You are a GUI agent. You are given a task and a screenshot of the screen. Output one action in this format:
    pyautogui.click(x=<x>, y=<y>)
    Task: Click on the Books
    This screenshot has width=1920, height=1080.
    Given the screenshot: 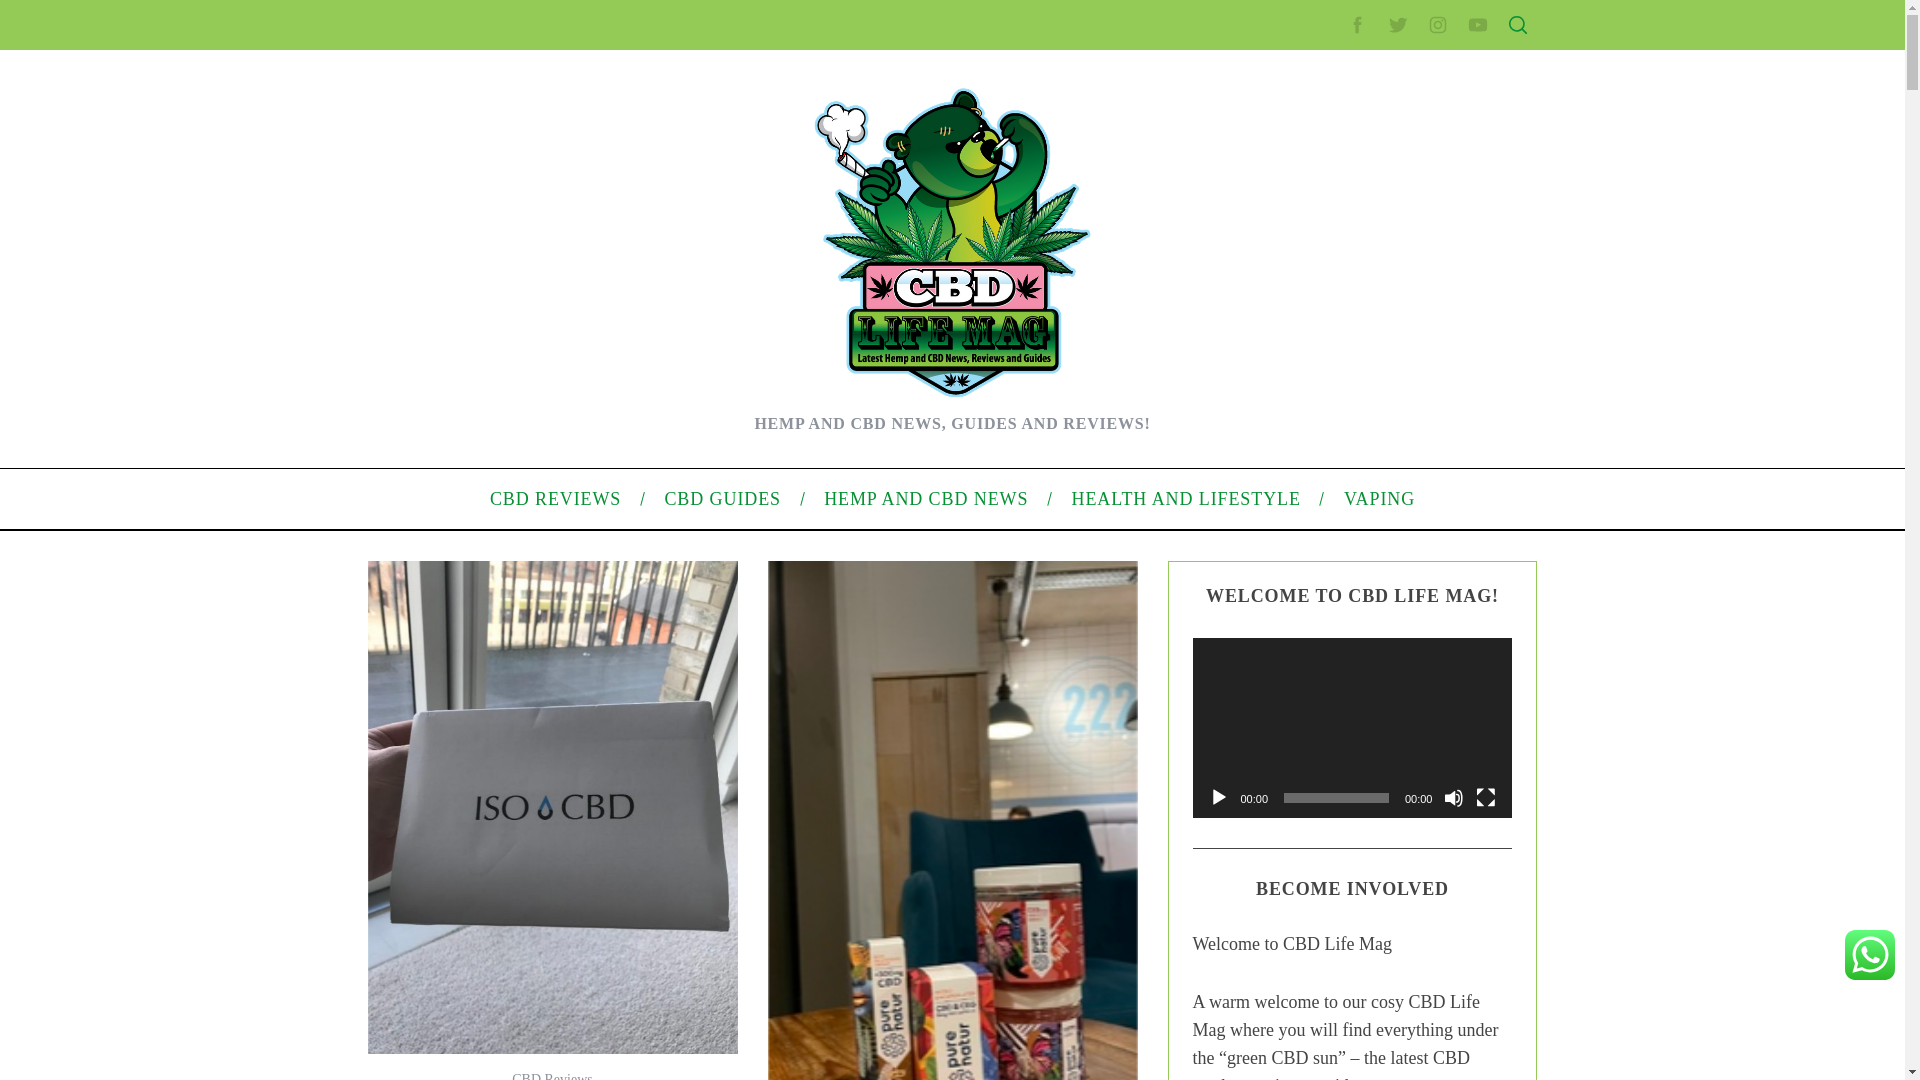 What is the action you would take?
    pyautogui.click(x=444, y=552)
    